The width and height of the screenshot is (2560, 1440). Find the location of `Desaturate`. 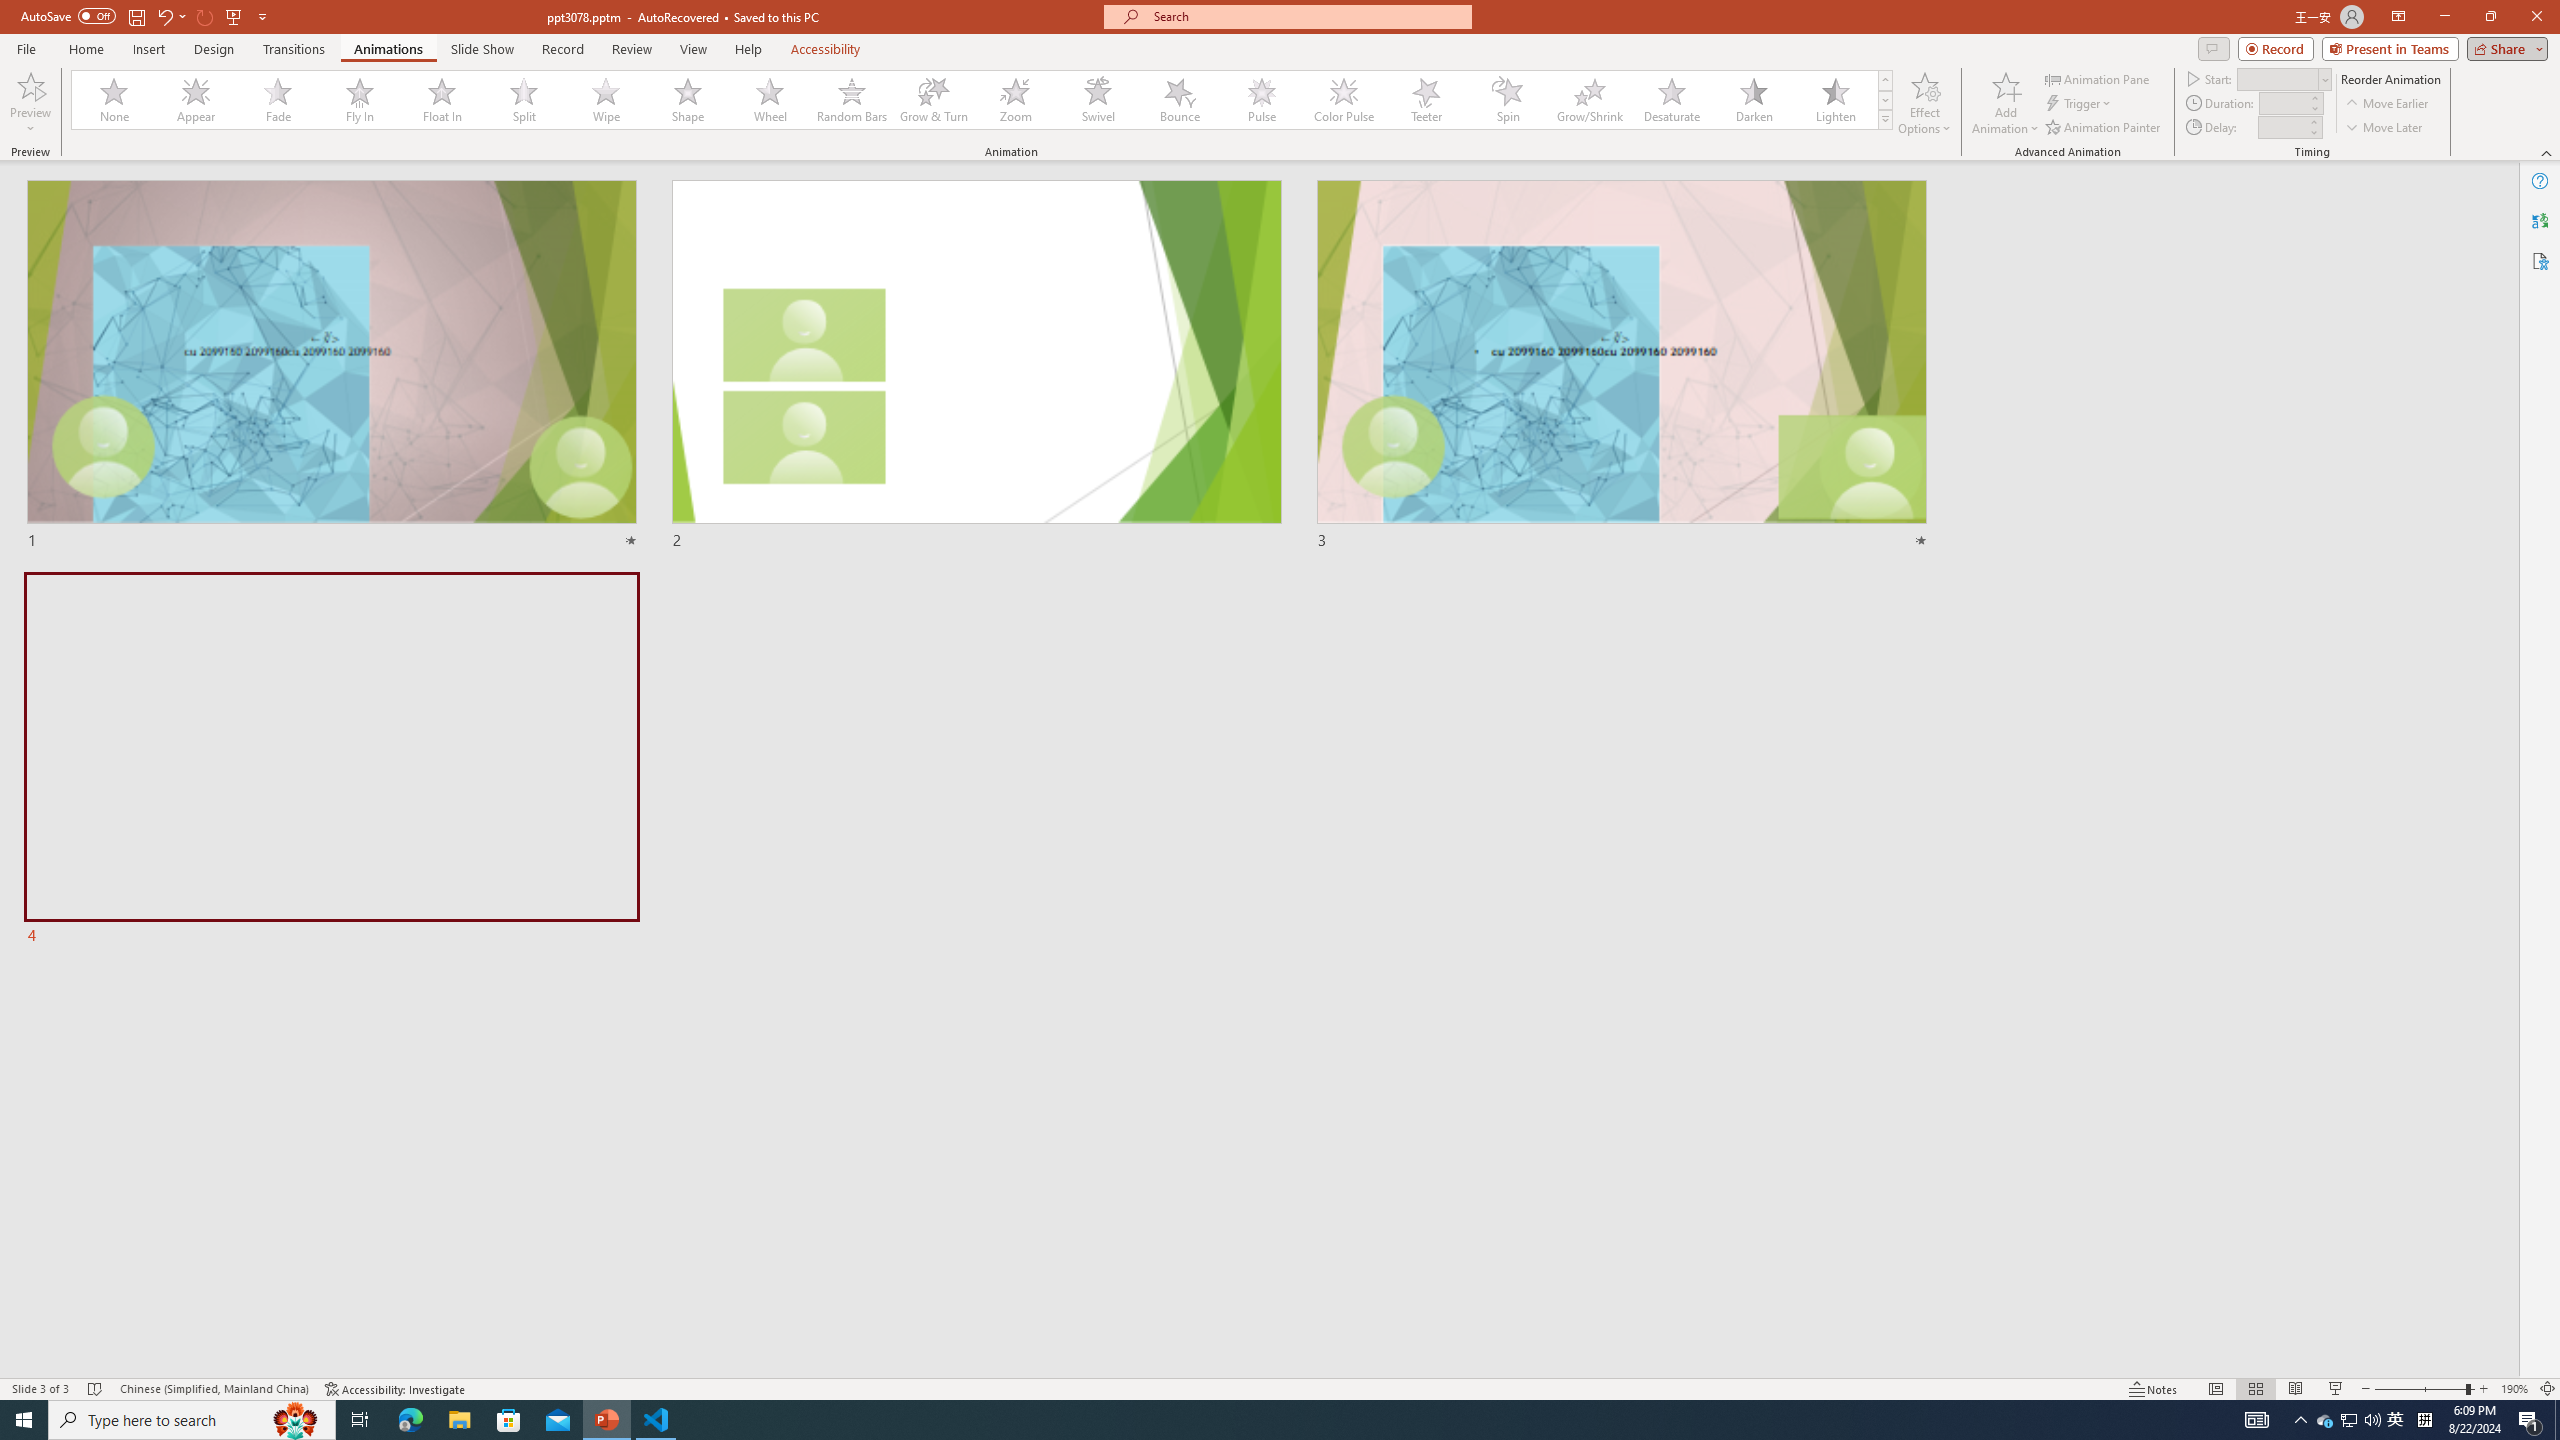

Desaturate is located at coordinates (1671, 100).